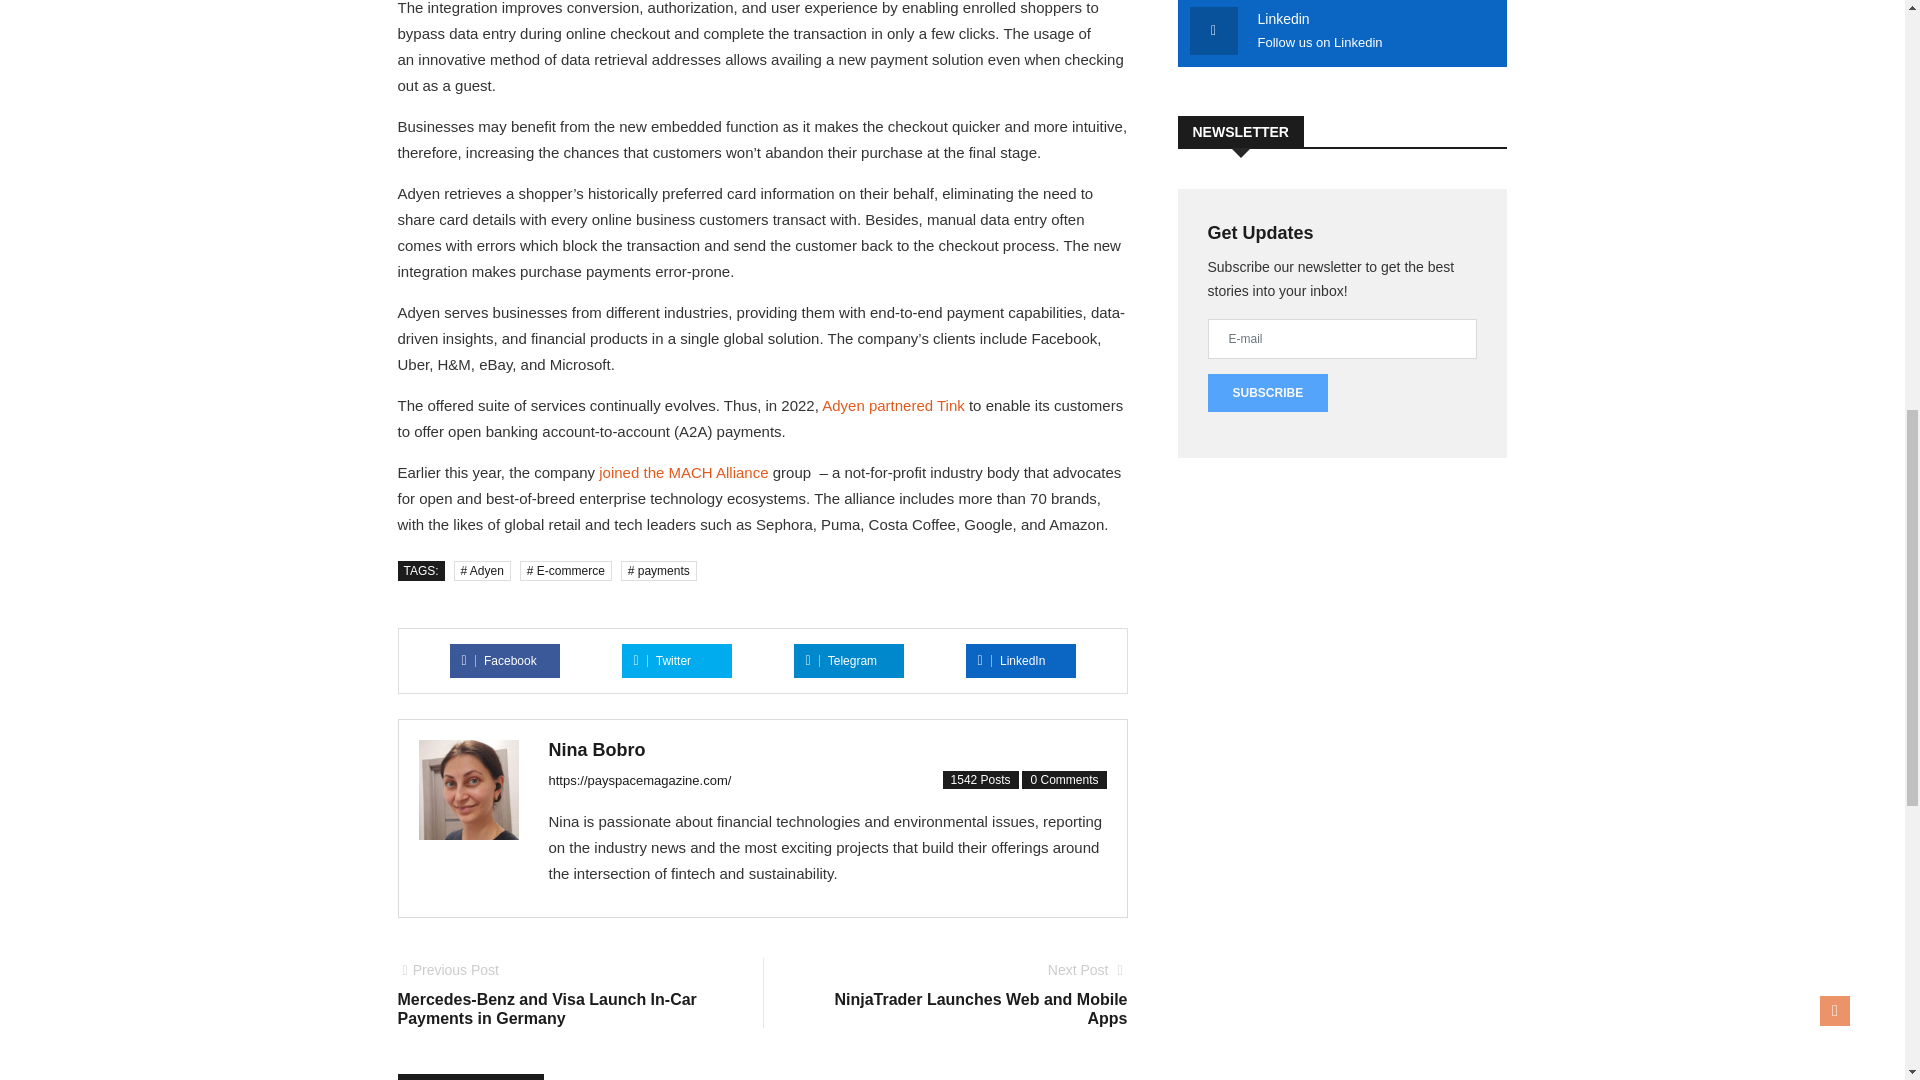 The image size is (1920, 1080). Describe the element at coordinates (1012, 661) in the screenshot. I see `LinkedIn` at that location.